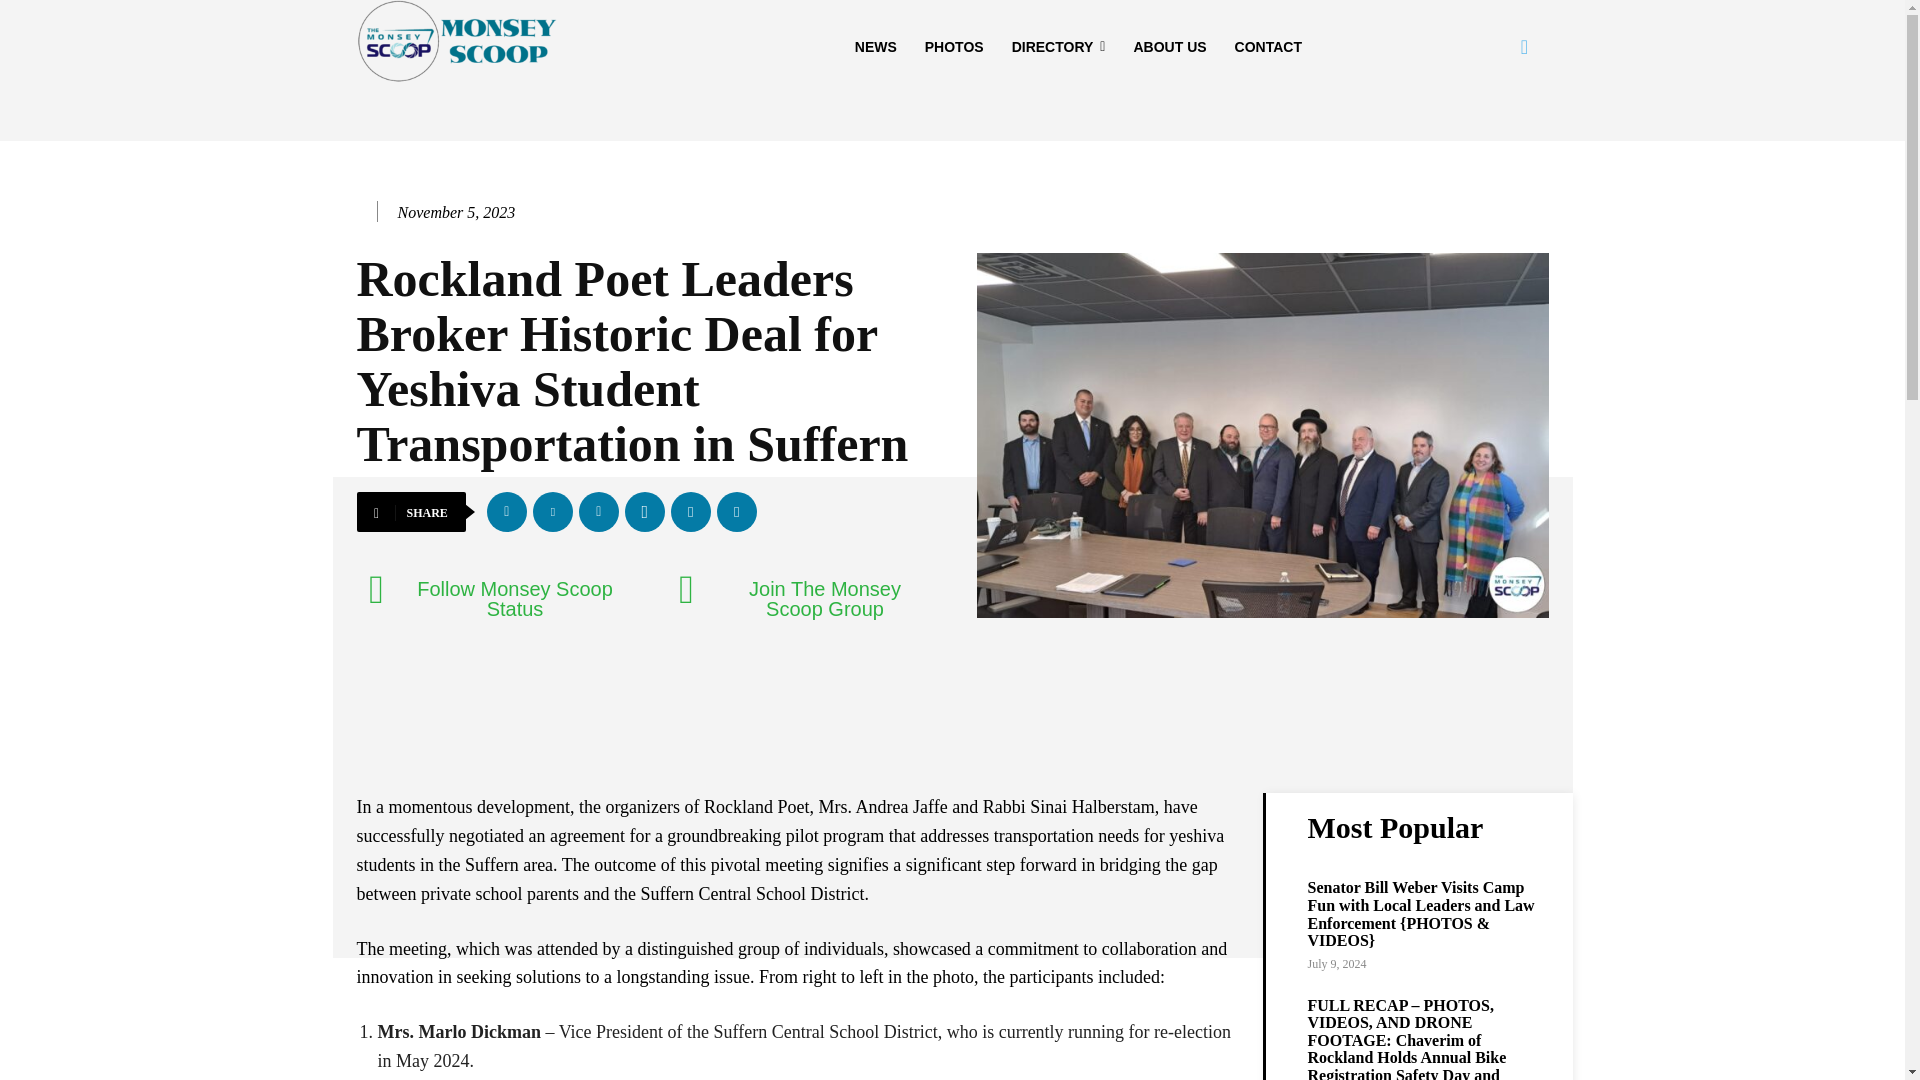  I want to click on CONTACT, so click(1268, 46).